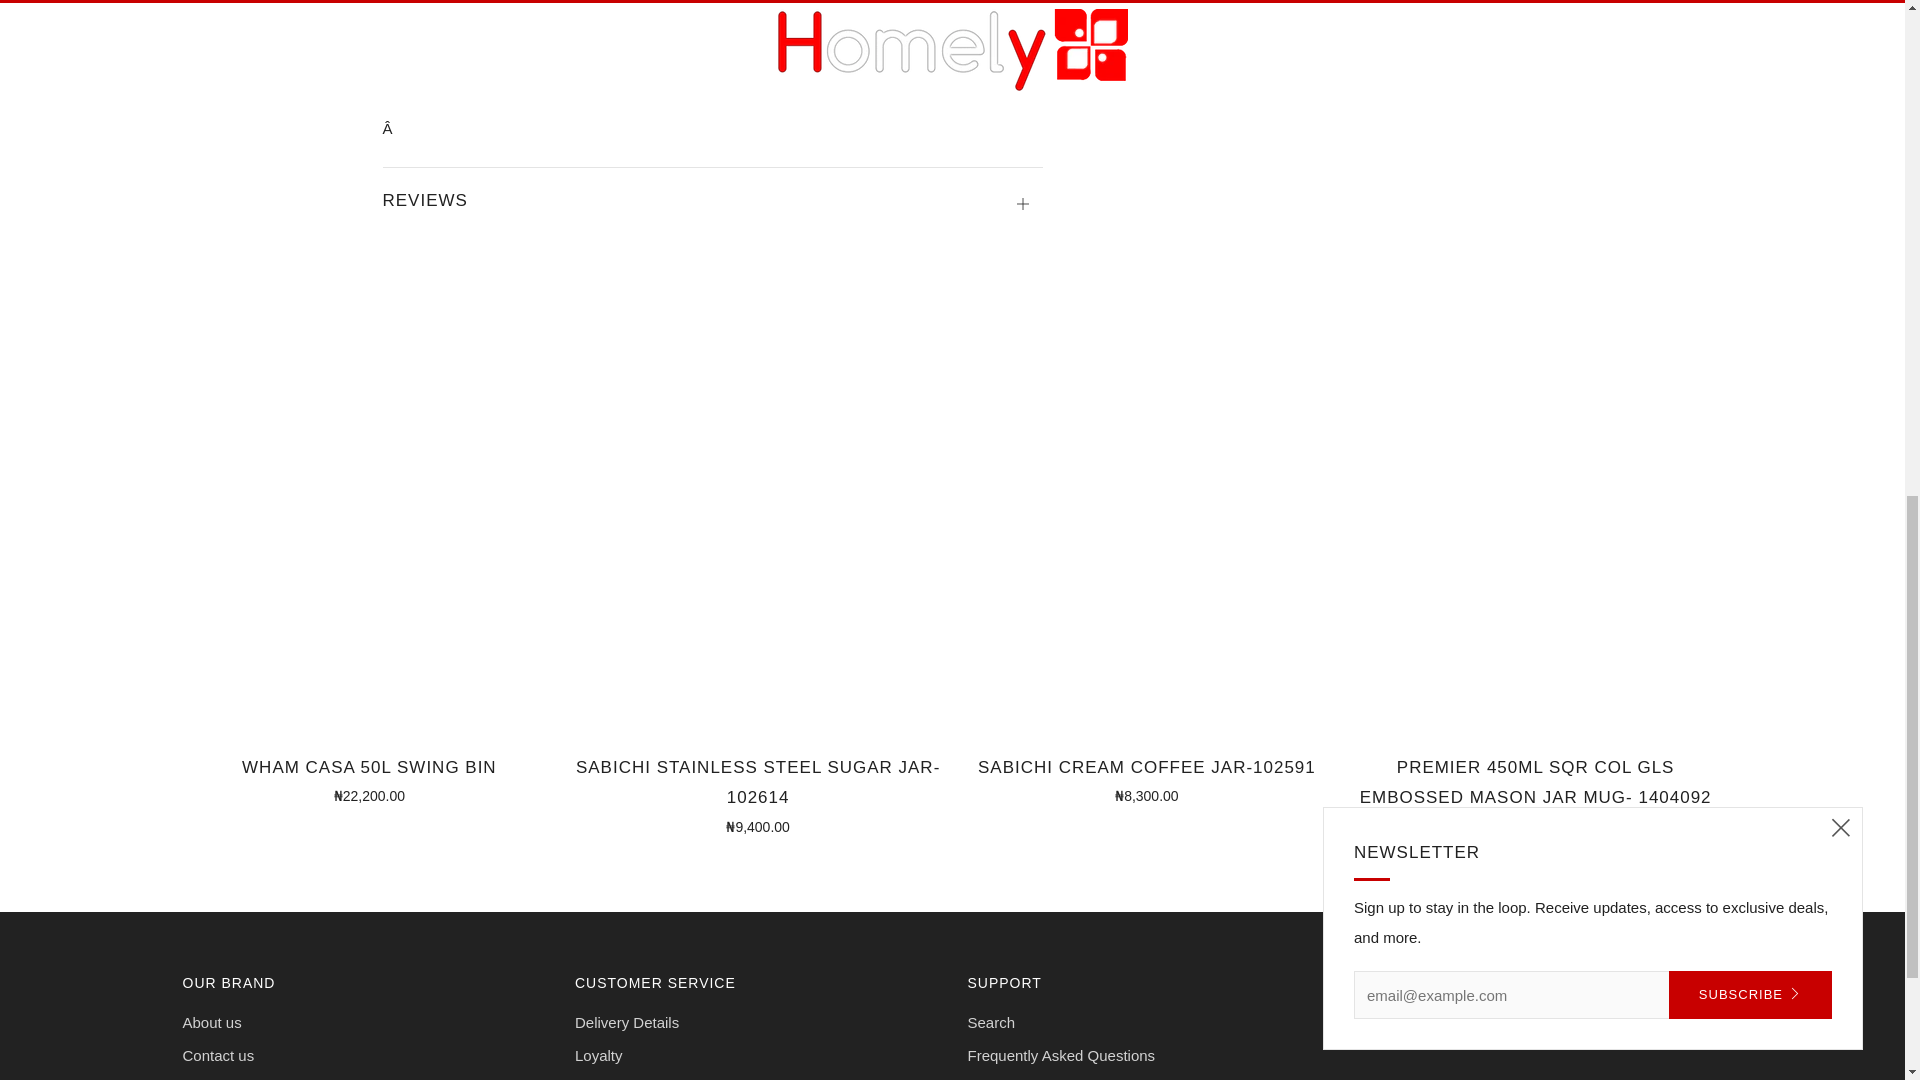 The image size is (1920, 1080). I want to click on Sabichi Stainless Steel Sugar jar-102614, so click(757, 792).